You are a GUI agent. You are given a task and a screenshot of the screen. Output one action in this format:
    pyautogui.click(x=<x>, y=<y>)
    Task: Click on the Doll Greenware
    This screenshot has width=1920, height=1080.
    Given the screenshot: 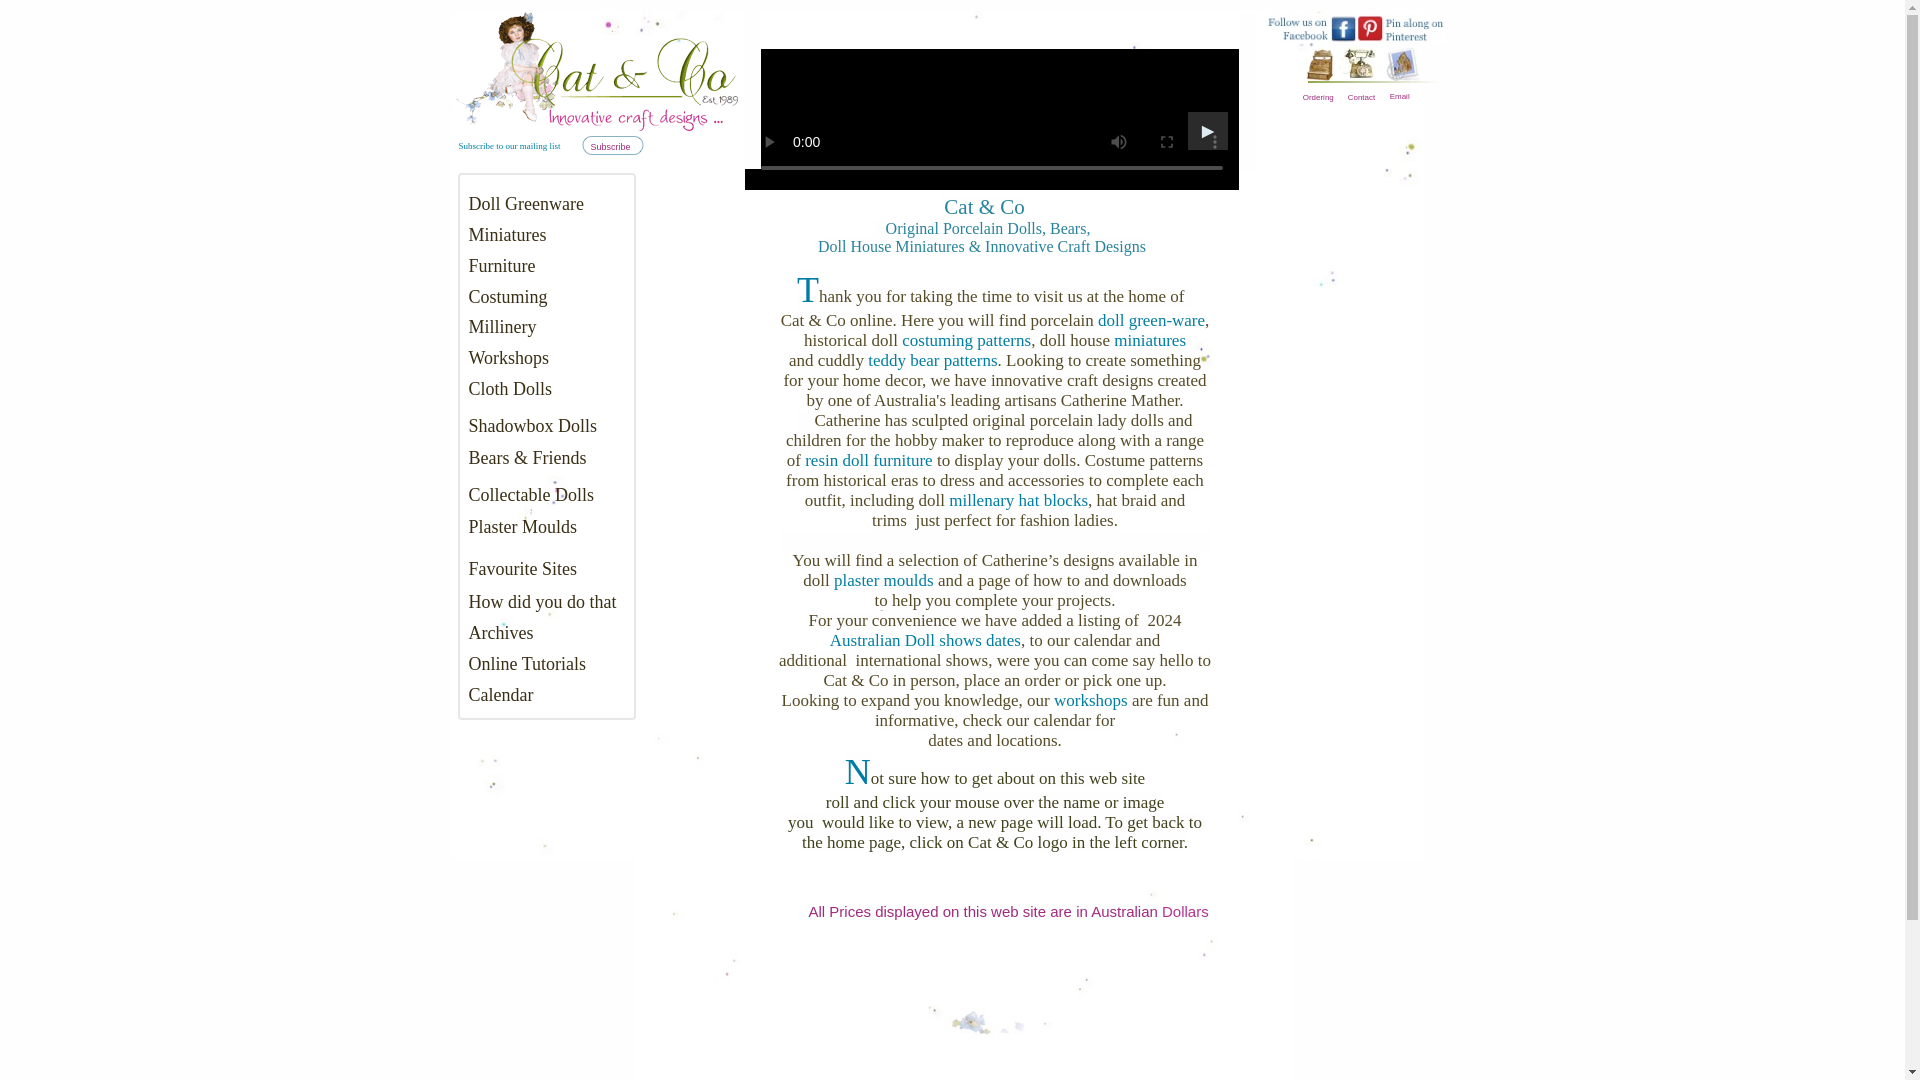 What is the action you would take?
    pyautogui.click(x=526, y=204)
    